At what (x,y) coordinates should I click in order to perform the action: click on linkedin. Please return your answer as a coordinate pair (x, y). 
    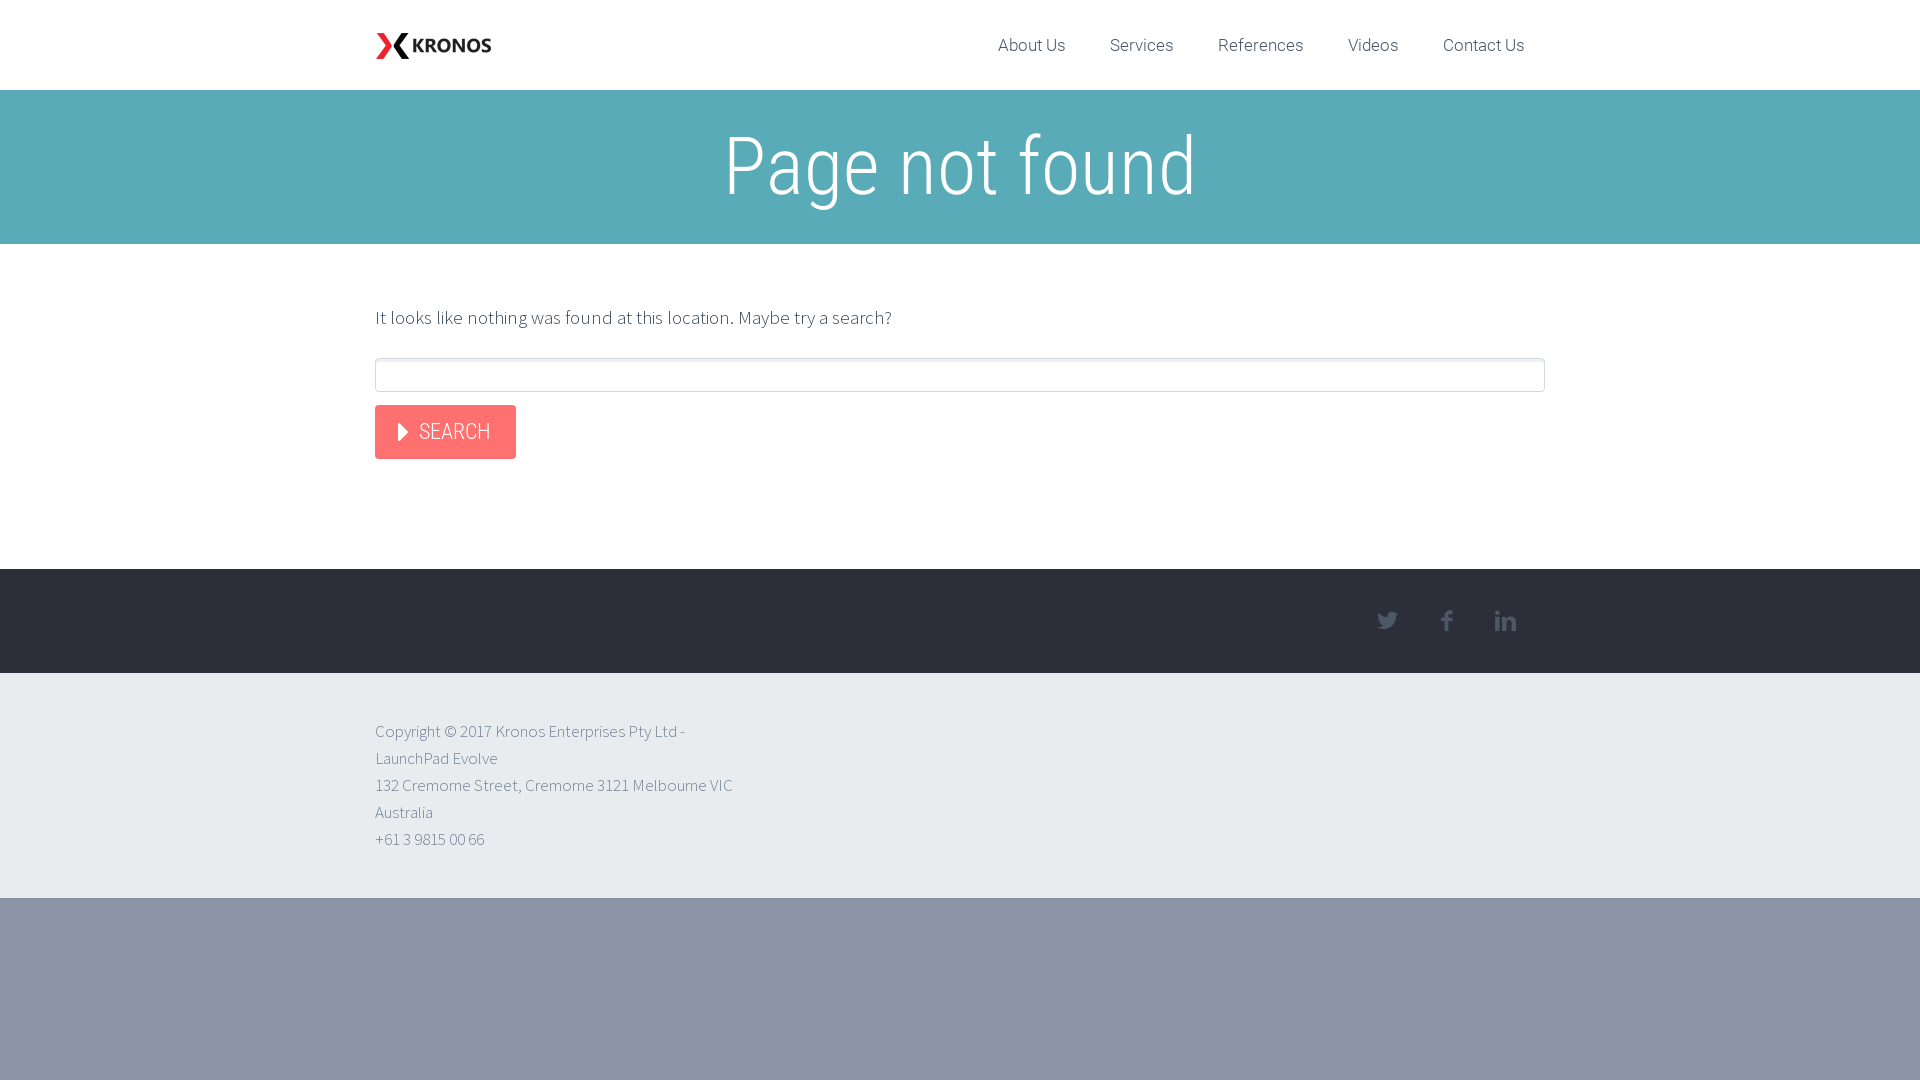
    Looking at the image, I should click on (1505, 621).